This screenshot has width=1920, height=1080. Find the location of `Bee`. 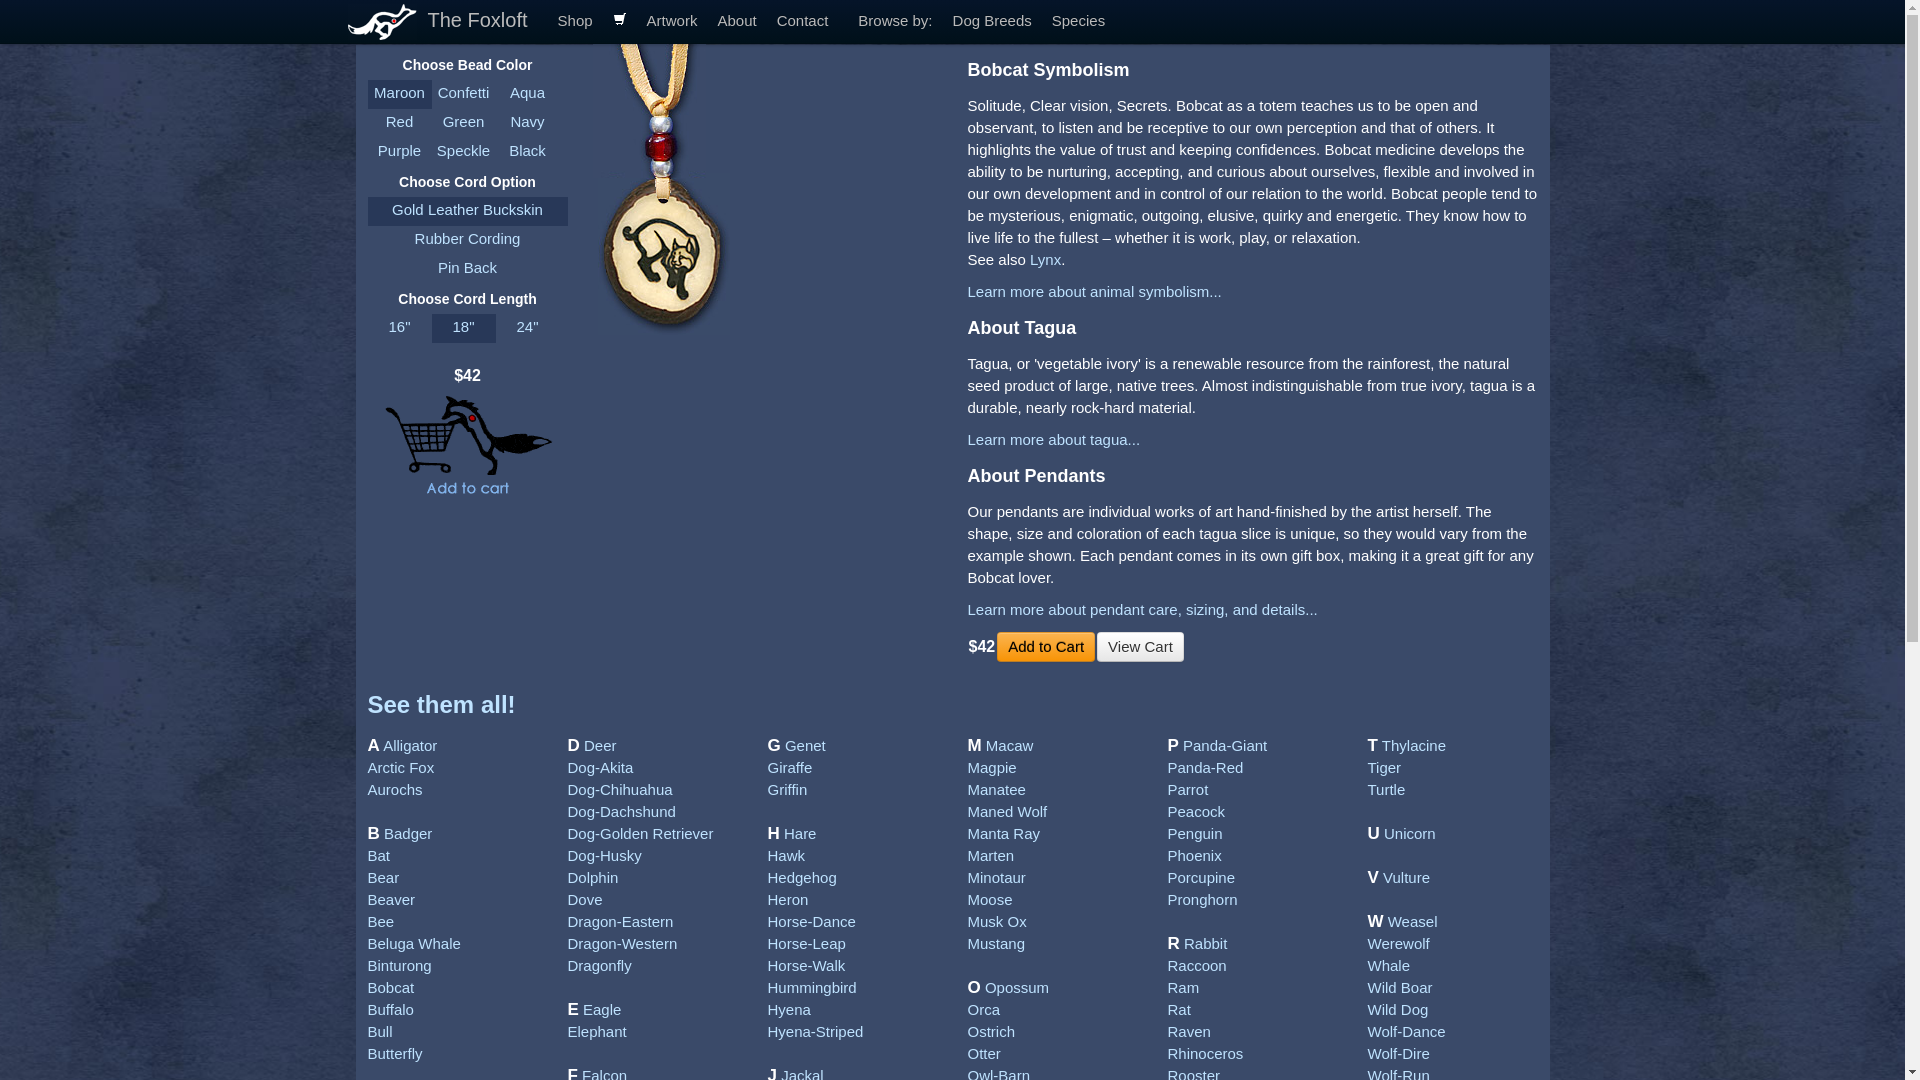

Bee is located at coordinates (382, 920).